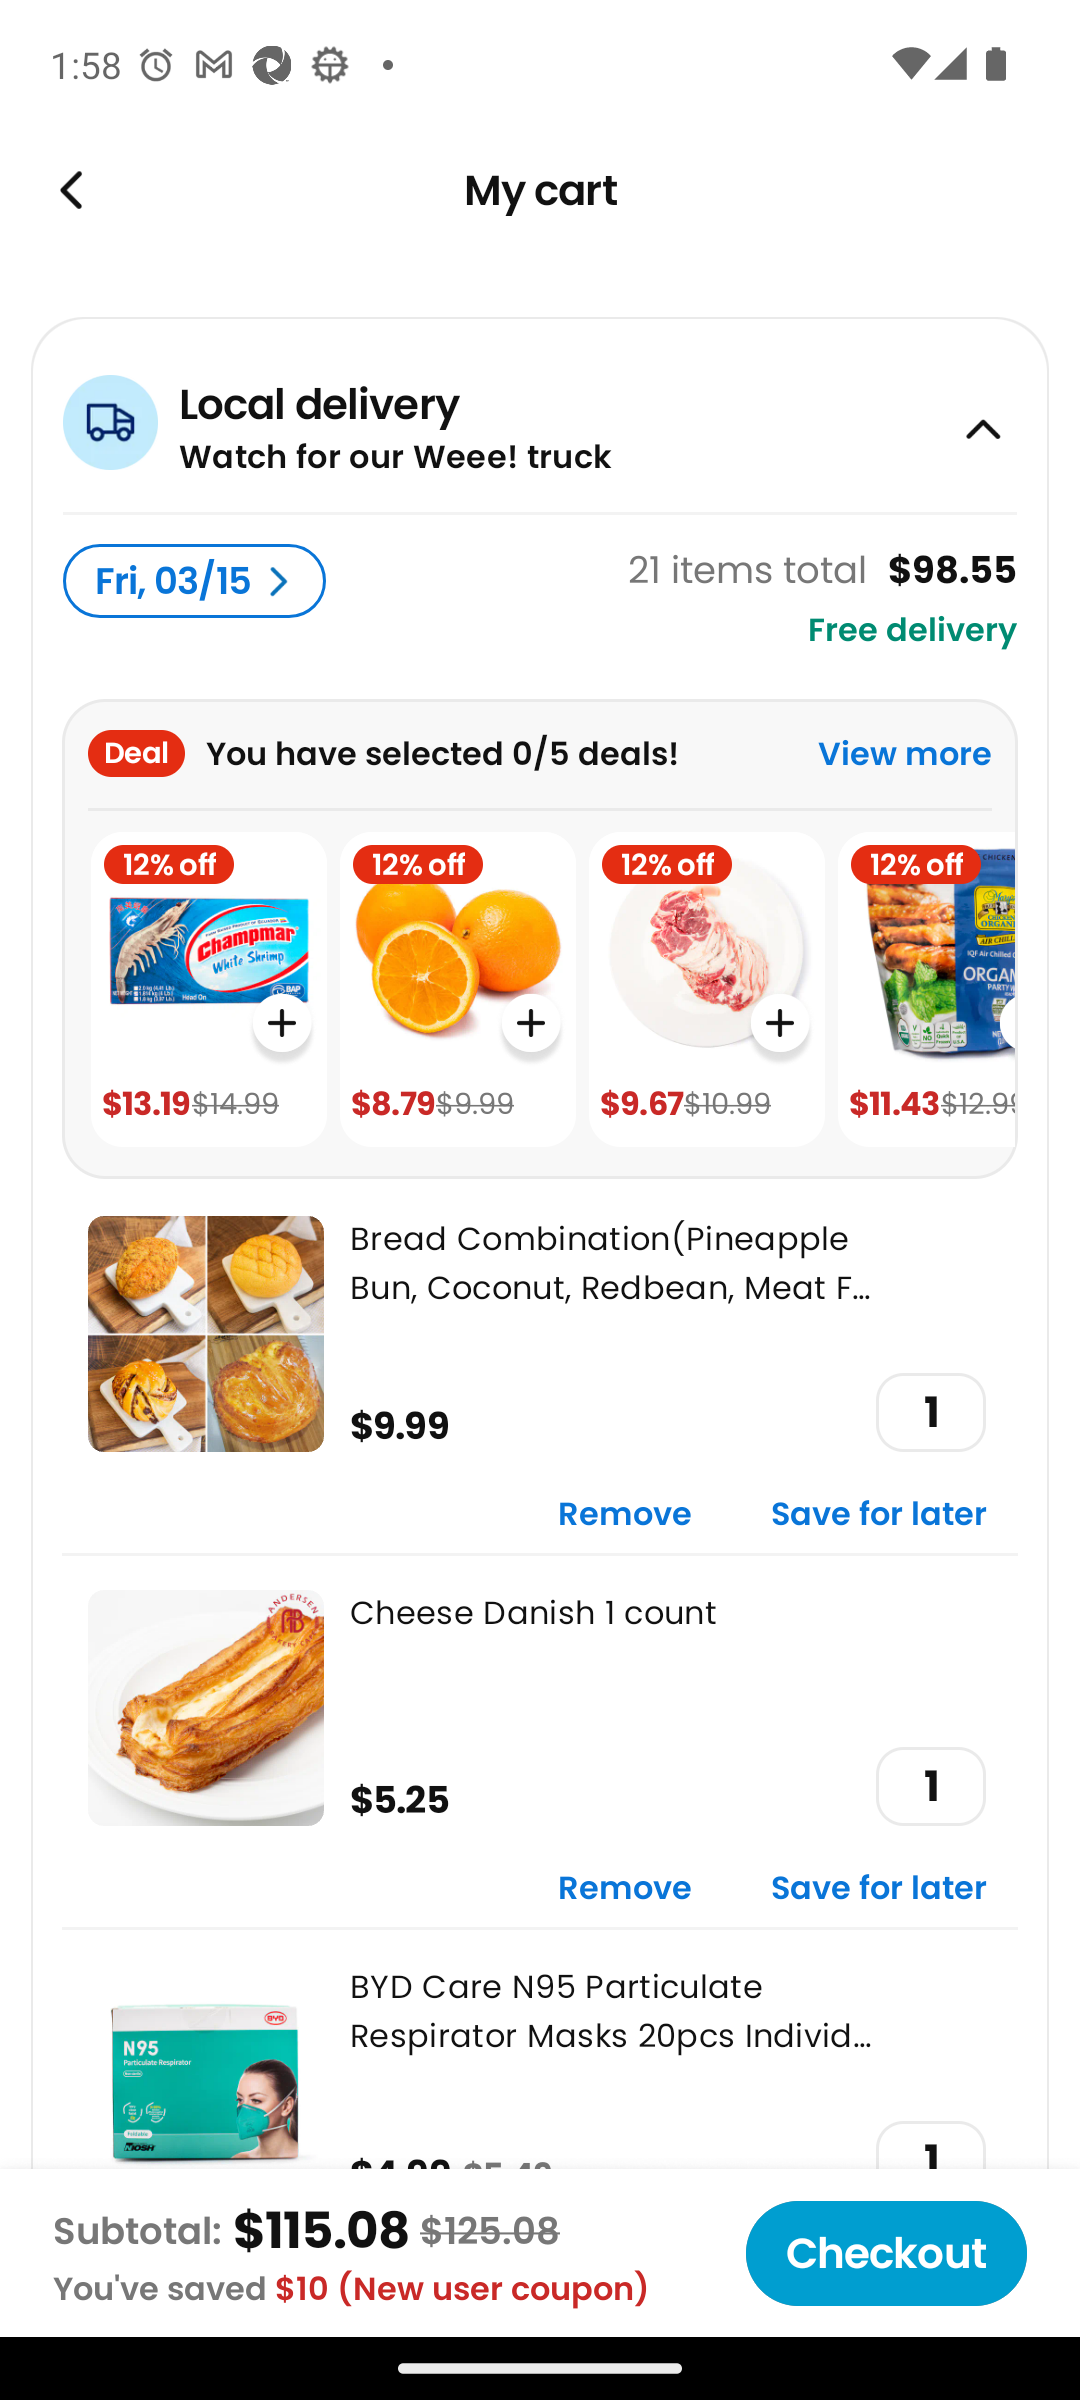 The width and height of the screenshot is (1080, 2400). Describe the element at coordinates (458, 990) in the screenshot. I see `12% off $8.79 $9.99` at that location.